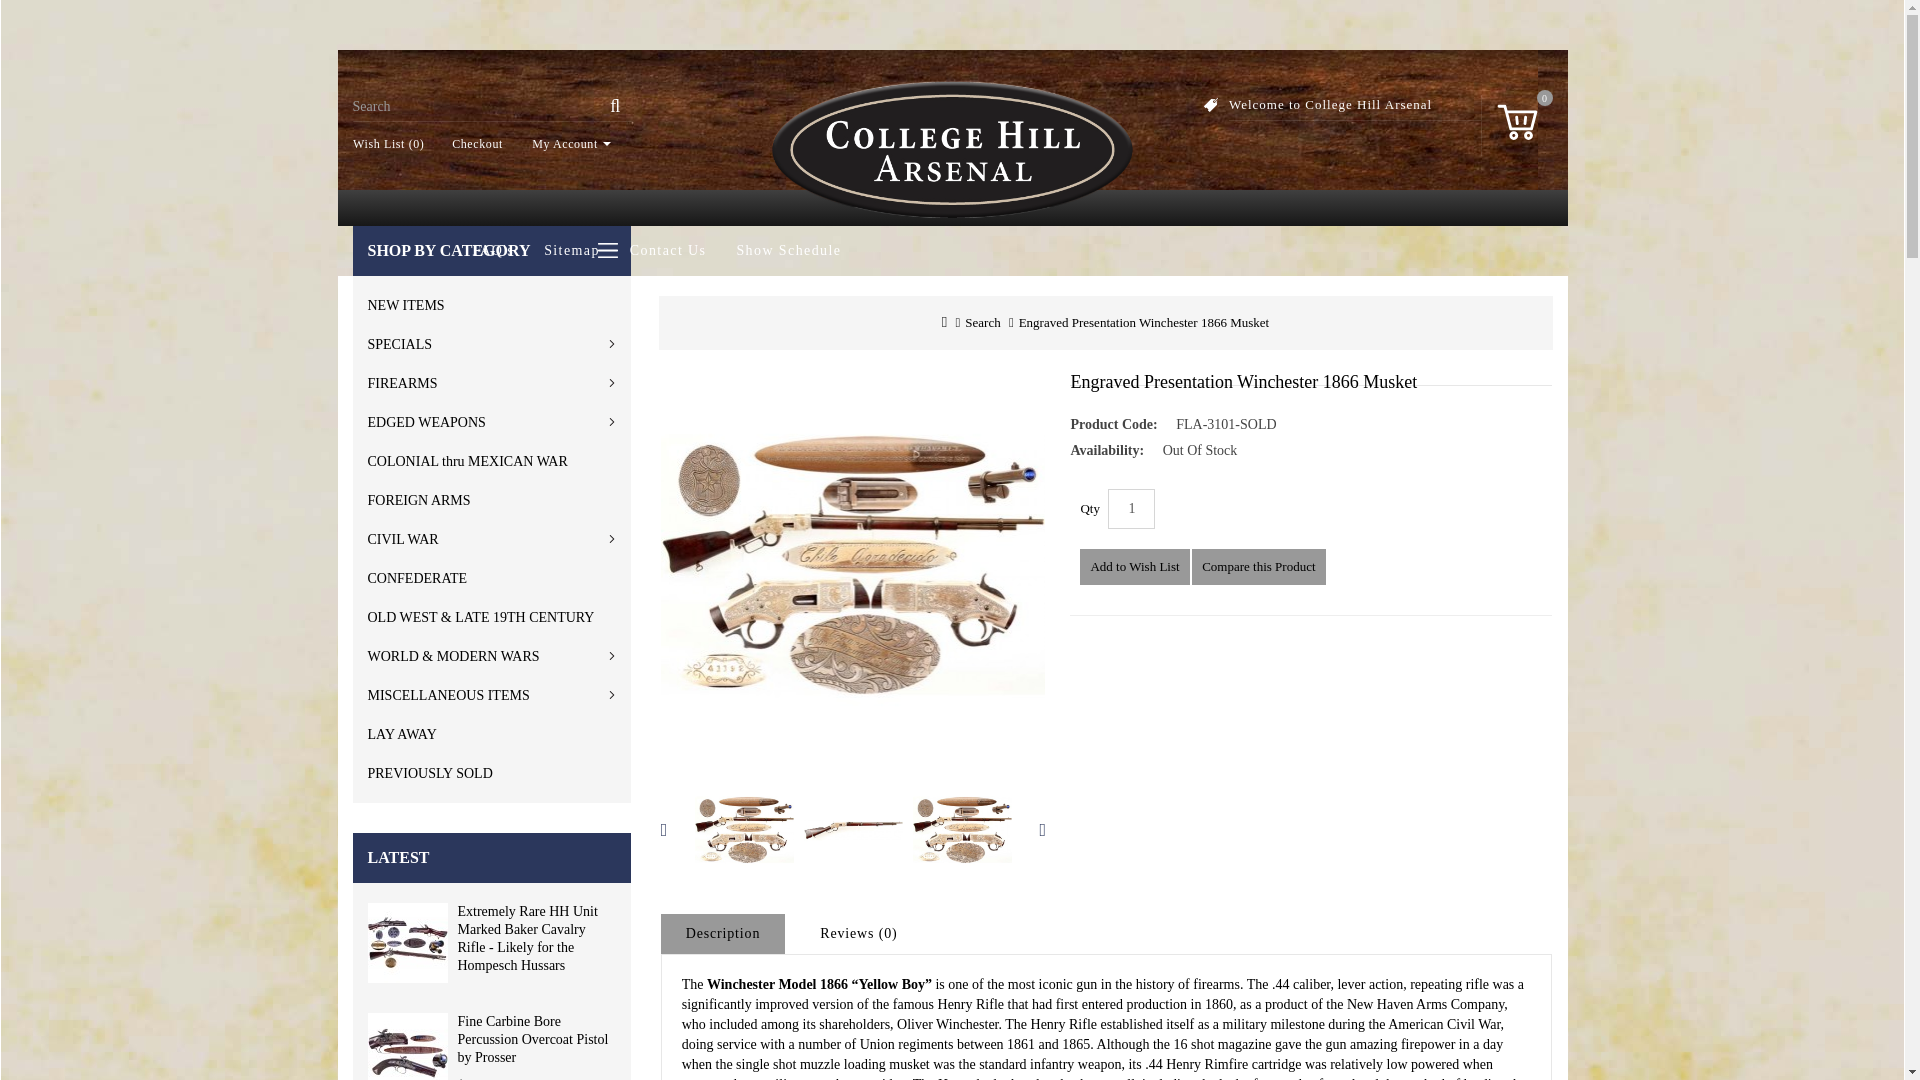 The image size is (1920, 1080). What do you see at coordinates (1516, 118) in the screenshot?
I see `0` at bounding box center [1516, 118].